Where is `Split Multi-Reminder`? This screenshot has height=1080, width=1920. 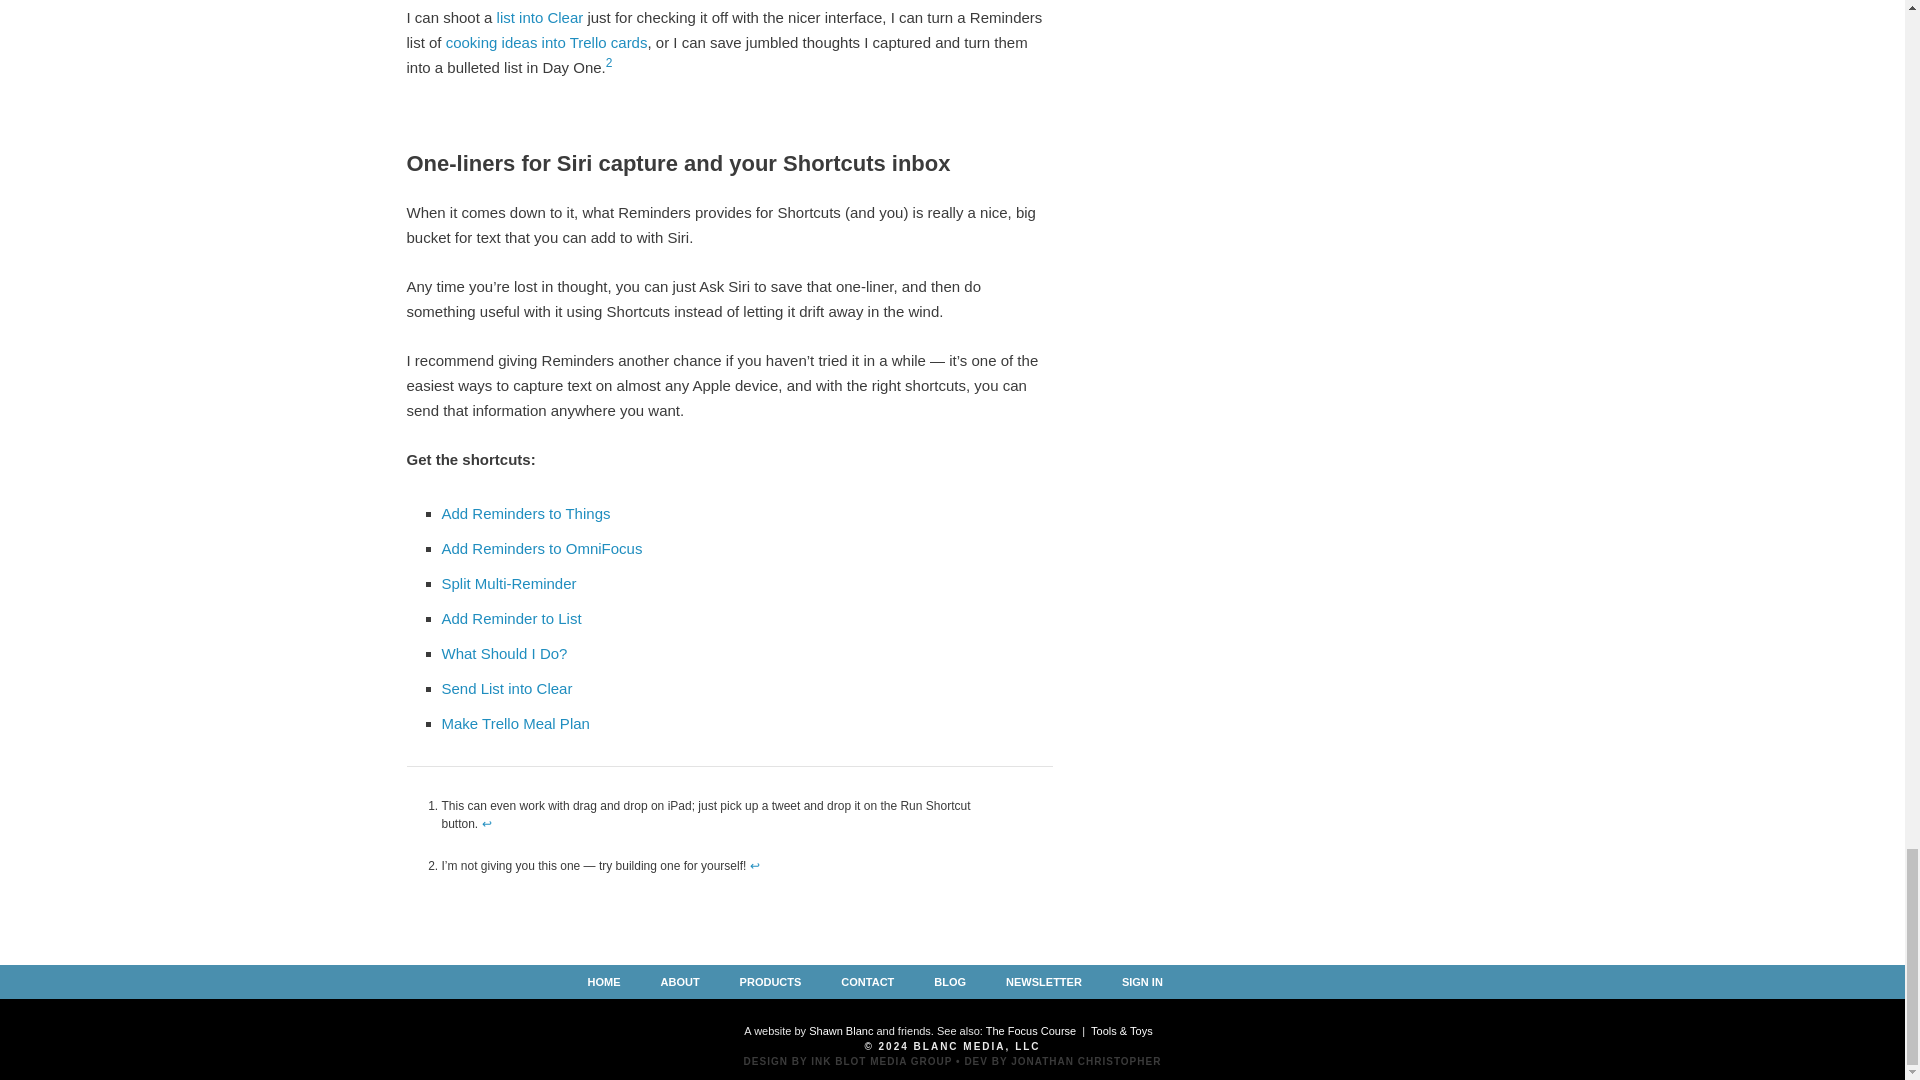
Split Multi-Reminder is located at coordinates (509, 582).